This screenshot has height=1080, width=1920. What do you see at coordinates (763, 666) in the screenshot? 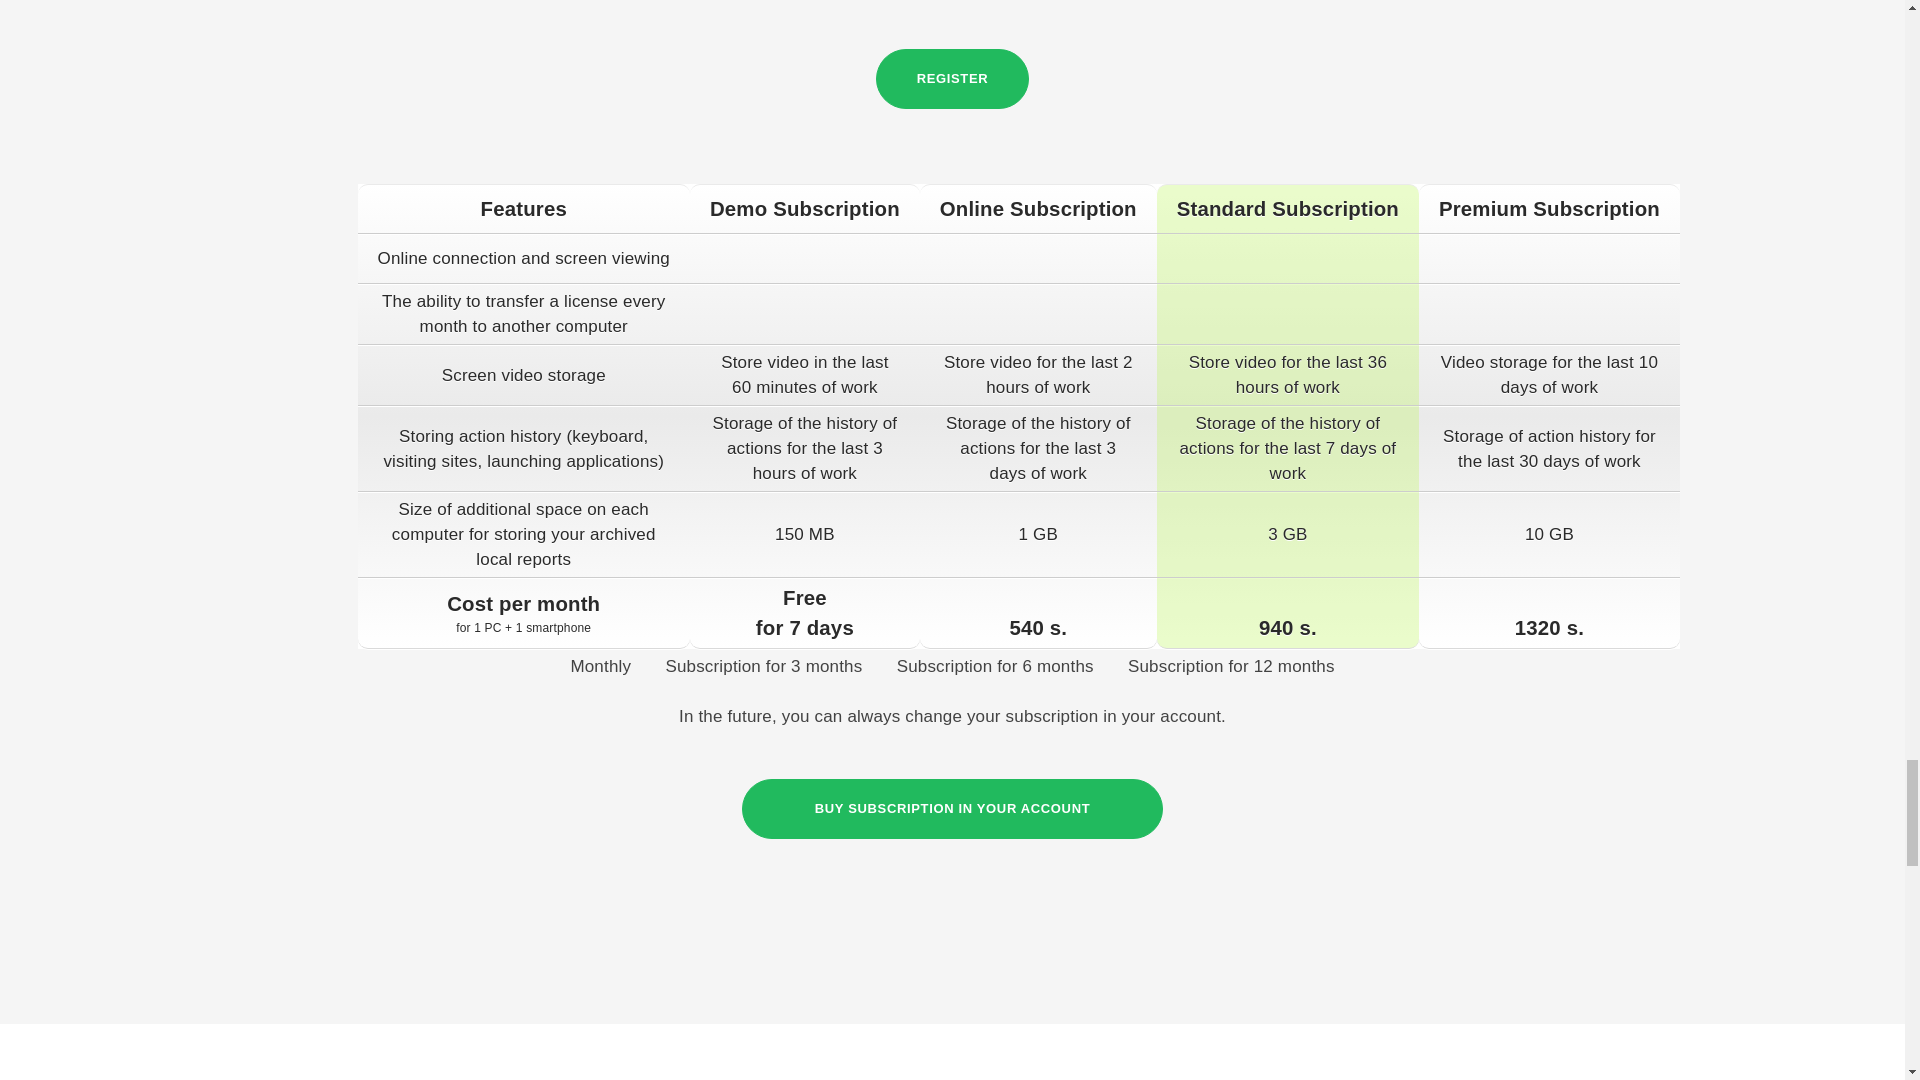
I see `Subscription for 3 months` at bounding box center [763, 666].